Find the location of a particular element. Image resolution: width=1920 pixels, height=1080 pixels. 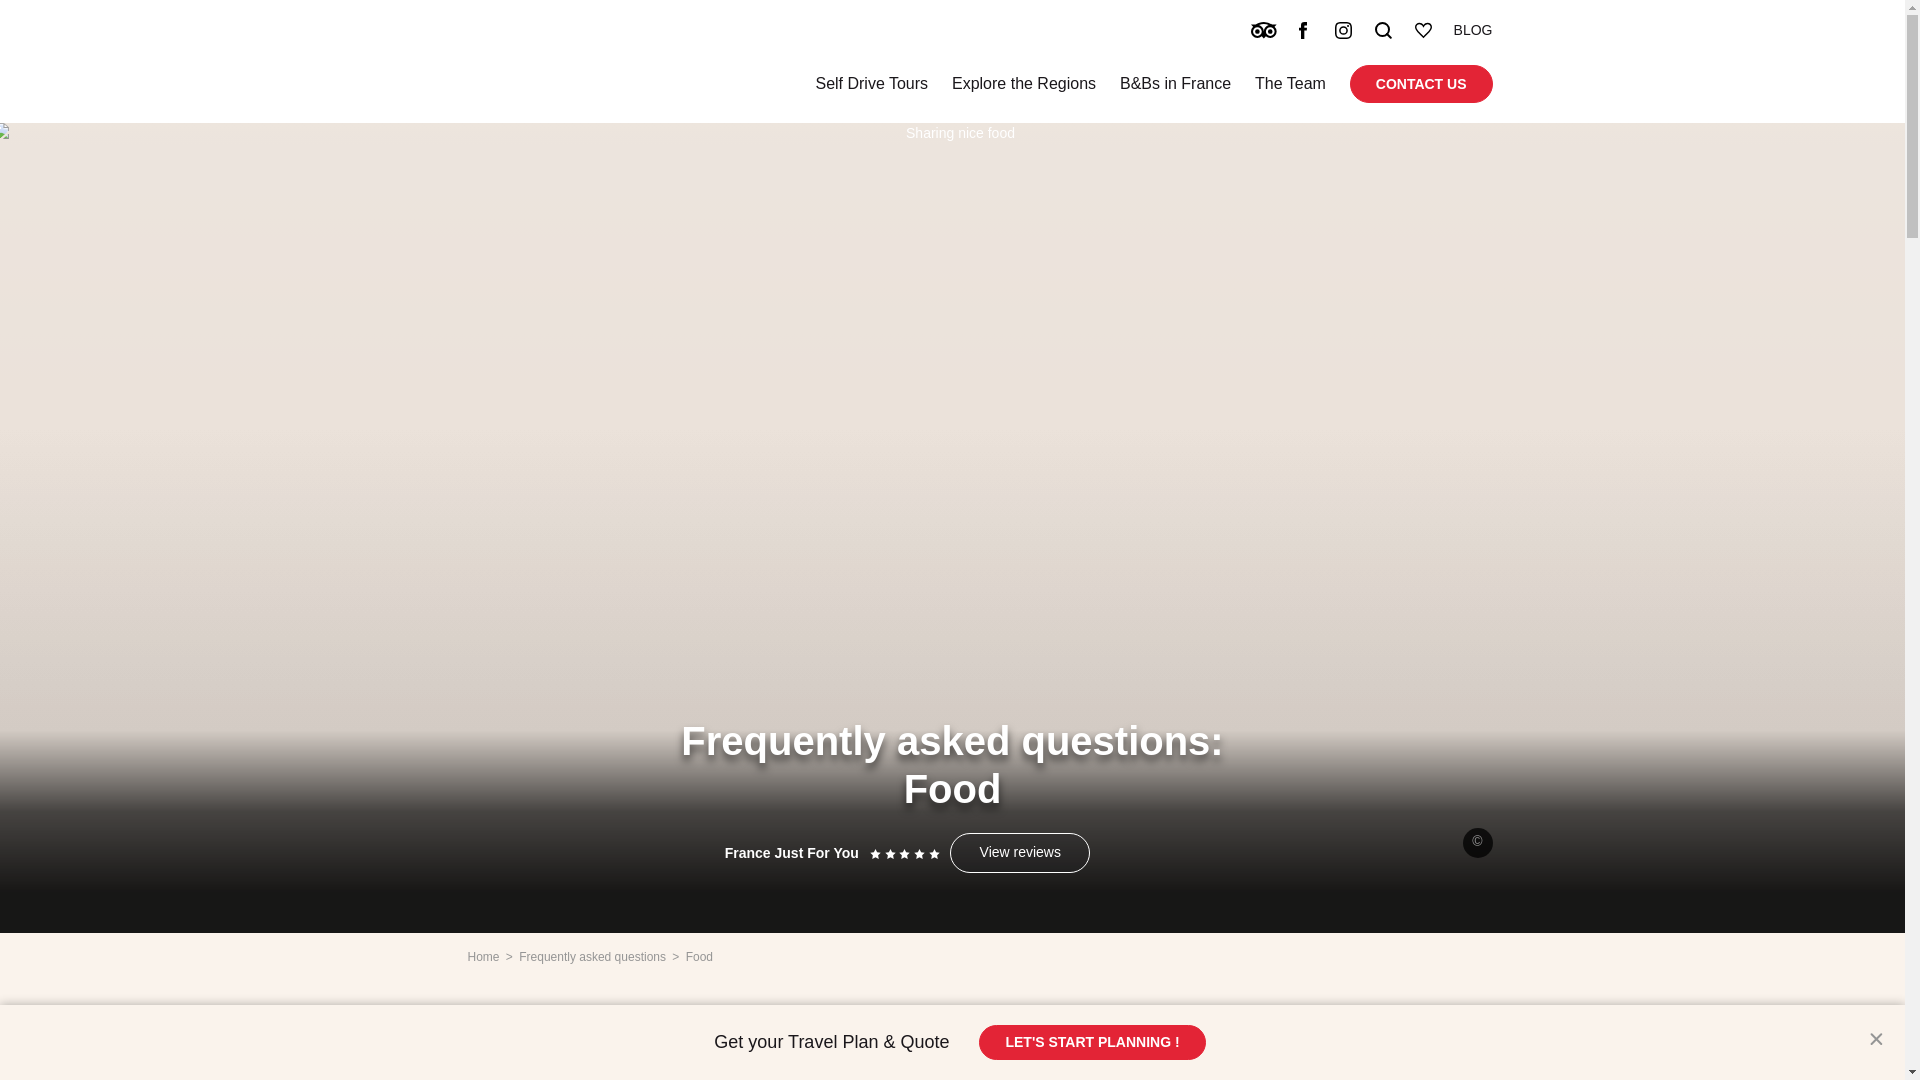

See our tour samples is located at coordinates (870, 84).